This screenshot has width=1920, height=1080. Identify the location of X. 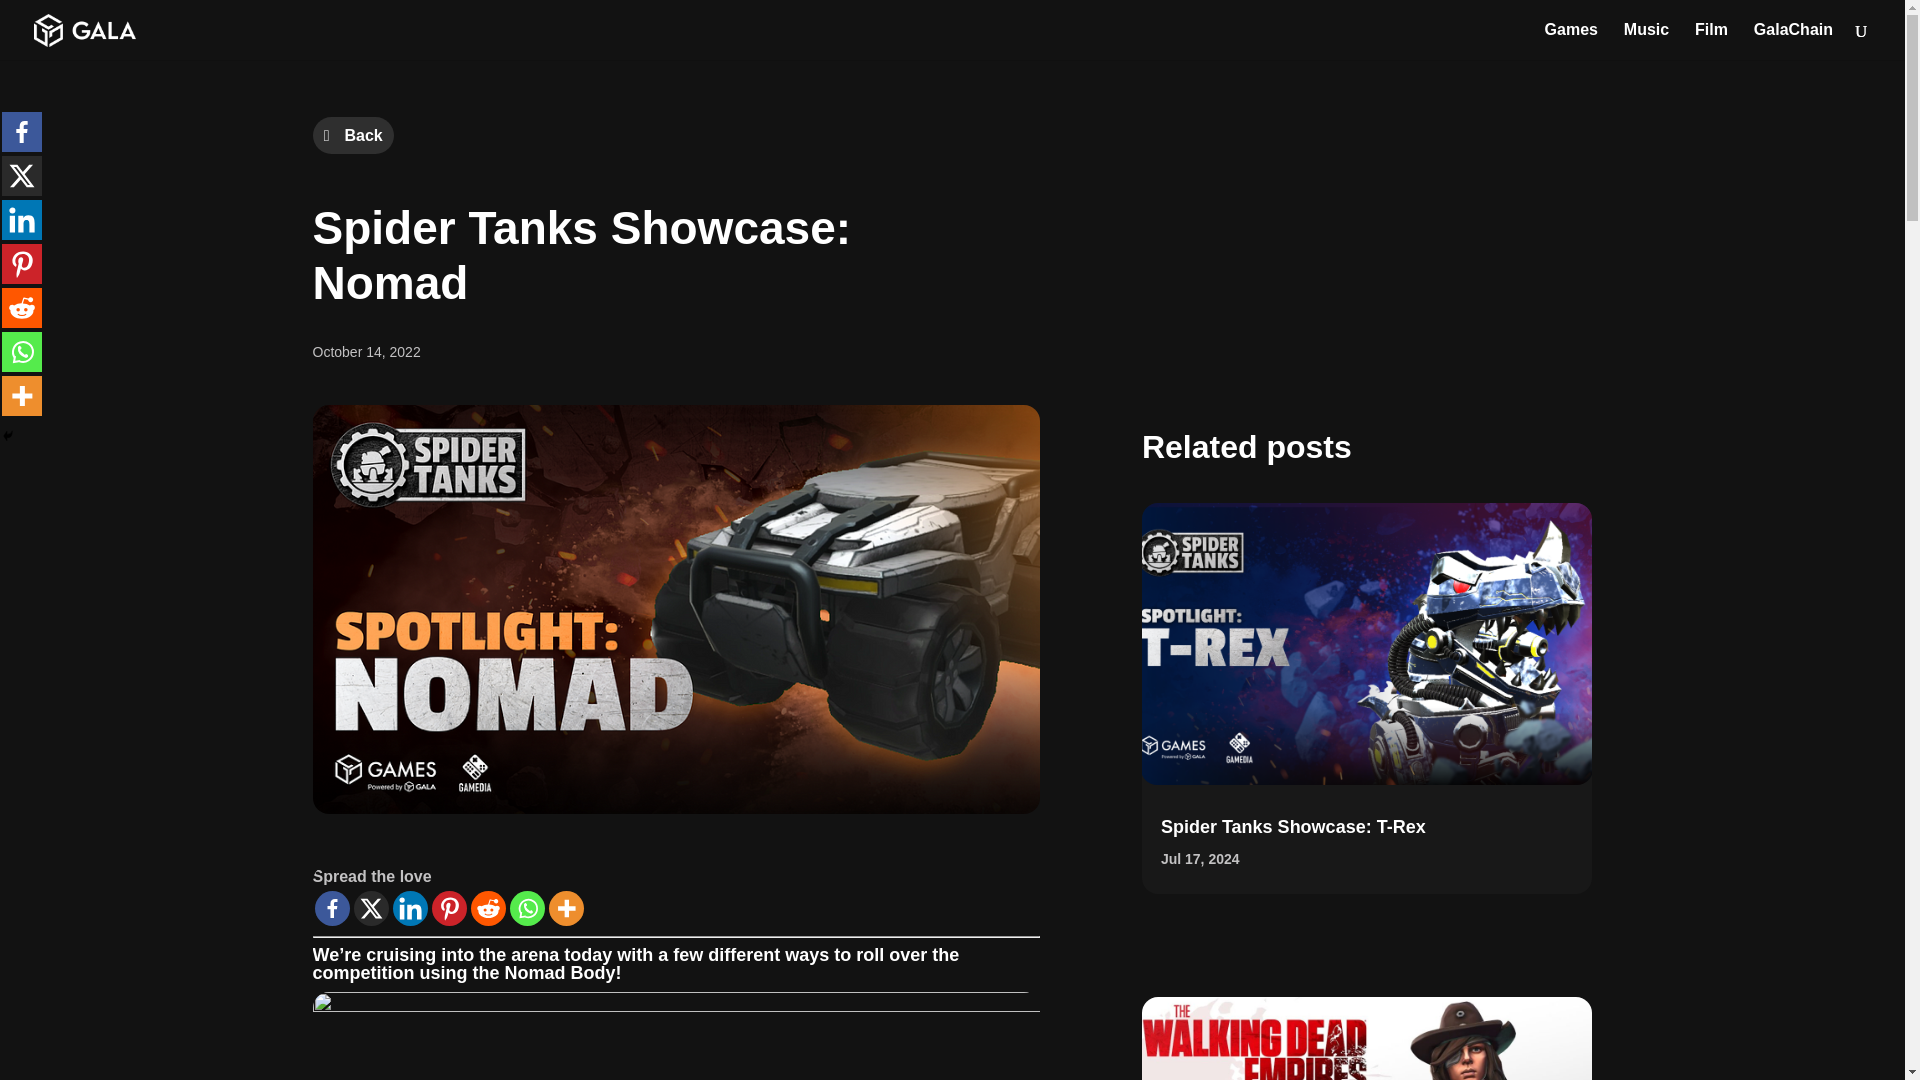
(22, 175).